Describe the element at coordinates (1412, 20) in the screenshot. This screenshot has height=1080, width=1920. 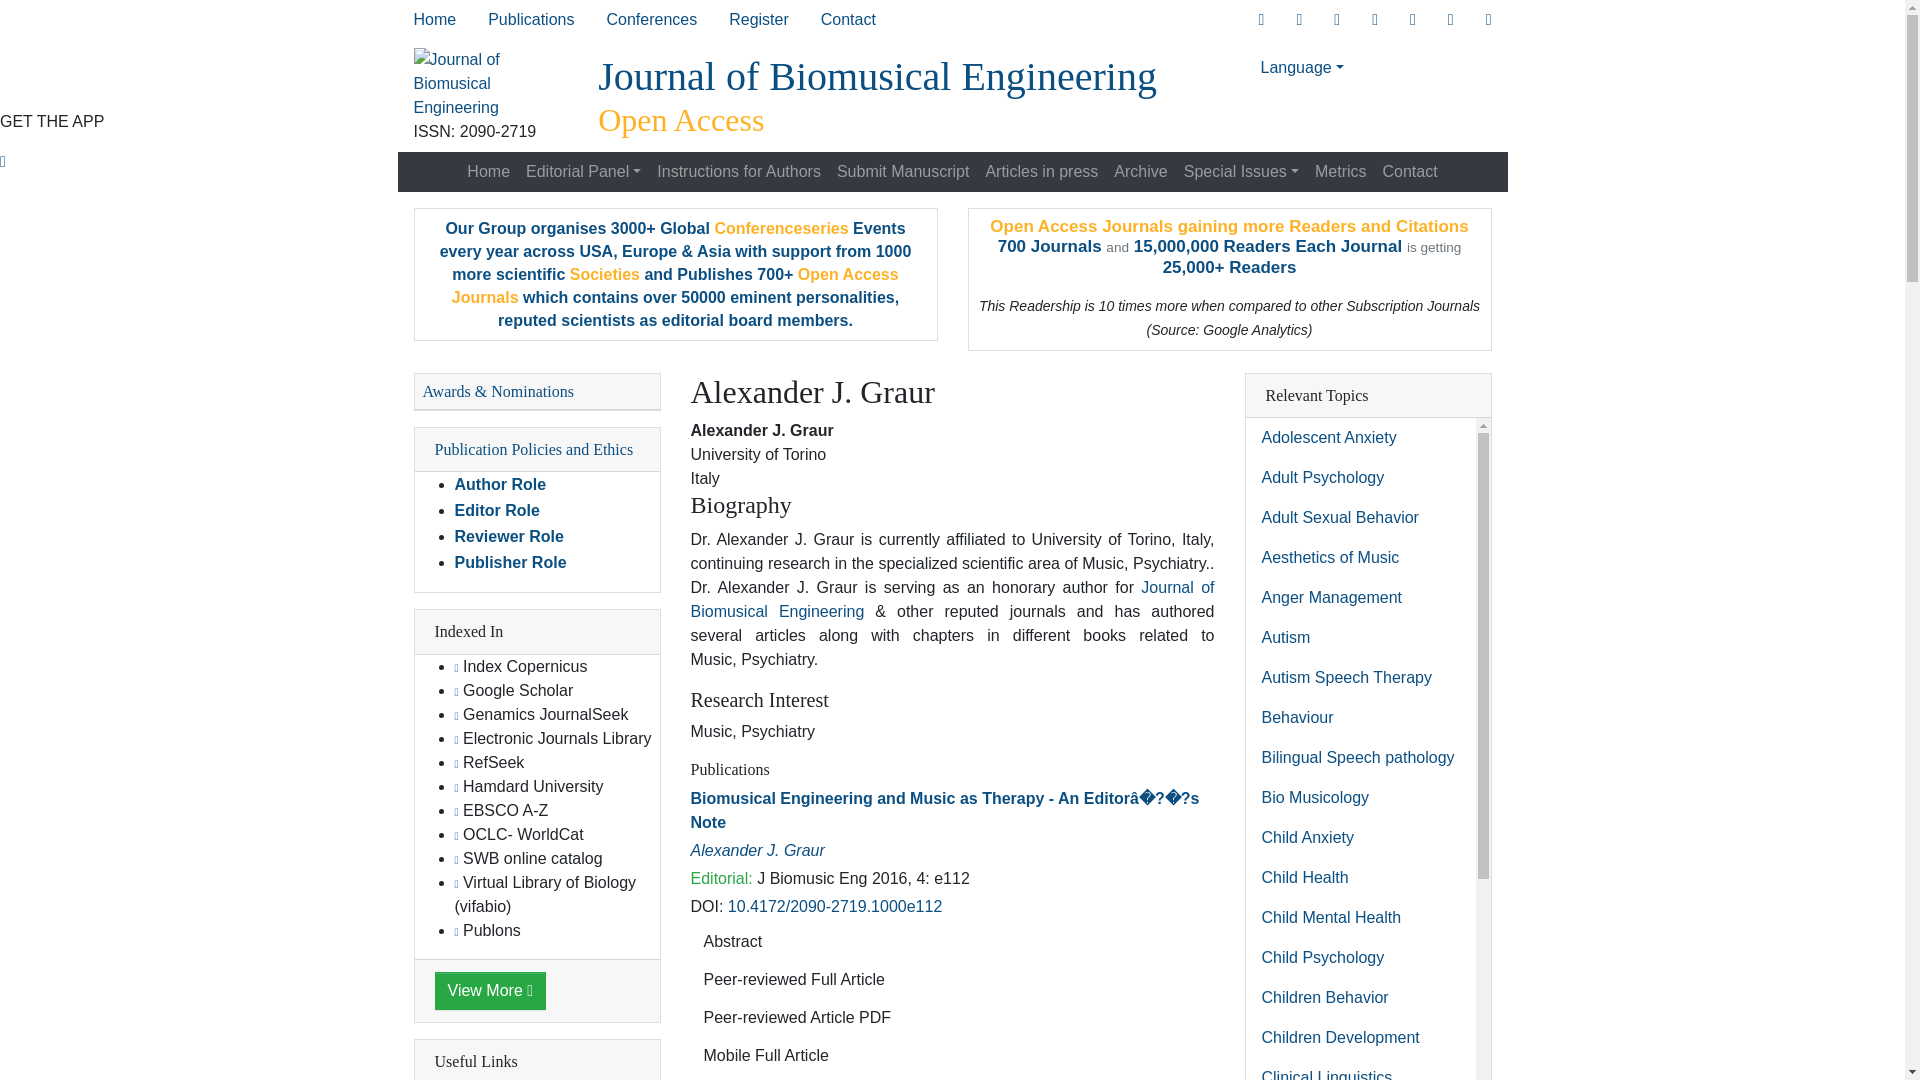
I see `Omics RSS` at that location.